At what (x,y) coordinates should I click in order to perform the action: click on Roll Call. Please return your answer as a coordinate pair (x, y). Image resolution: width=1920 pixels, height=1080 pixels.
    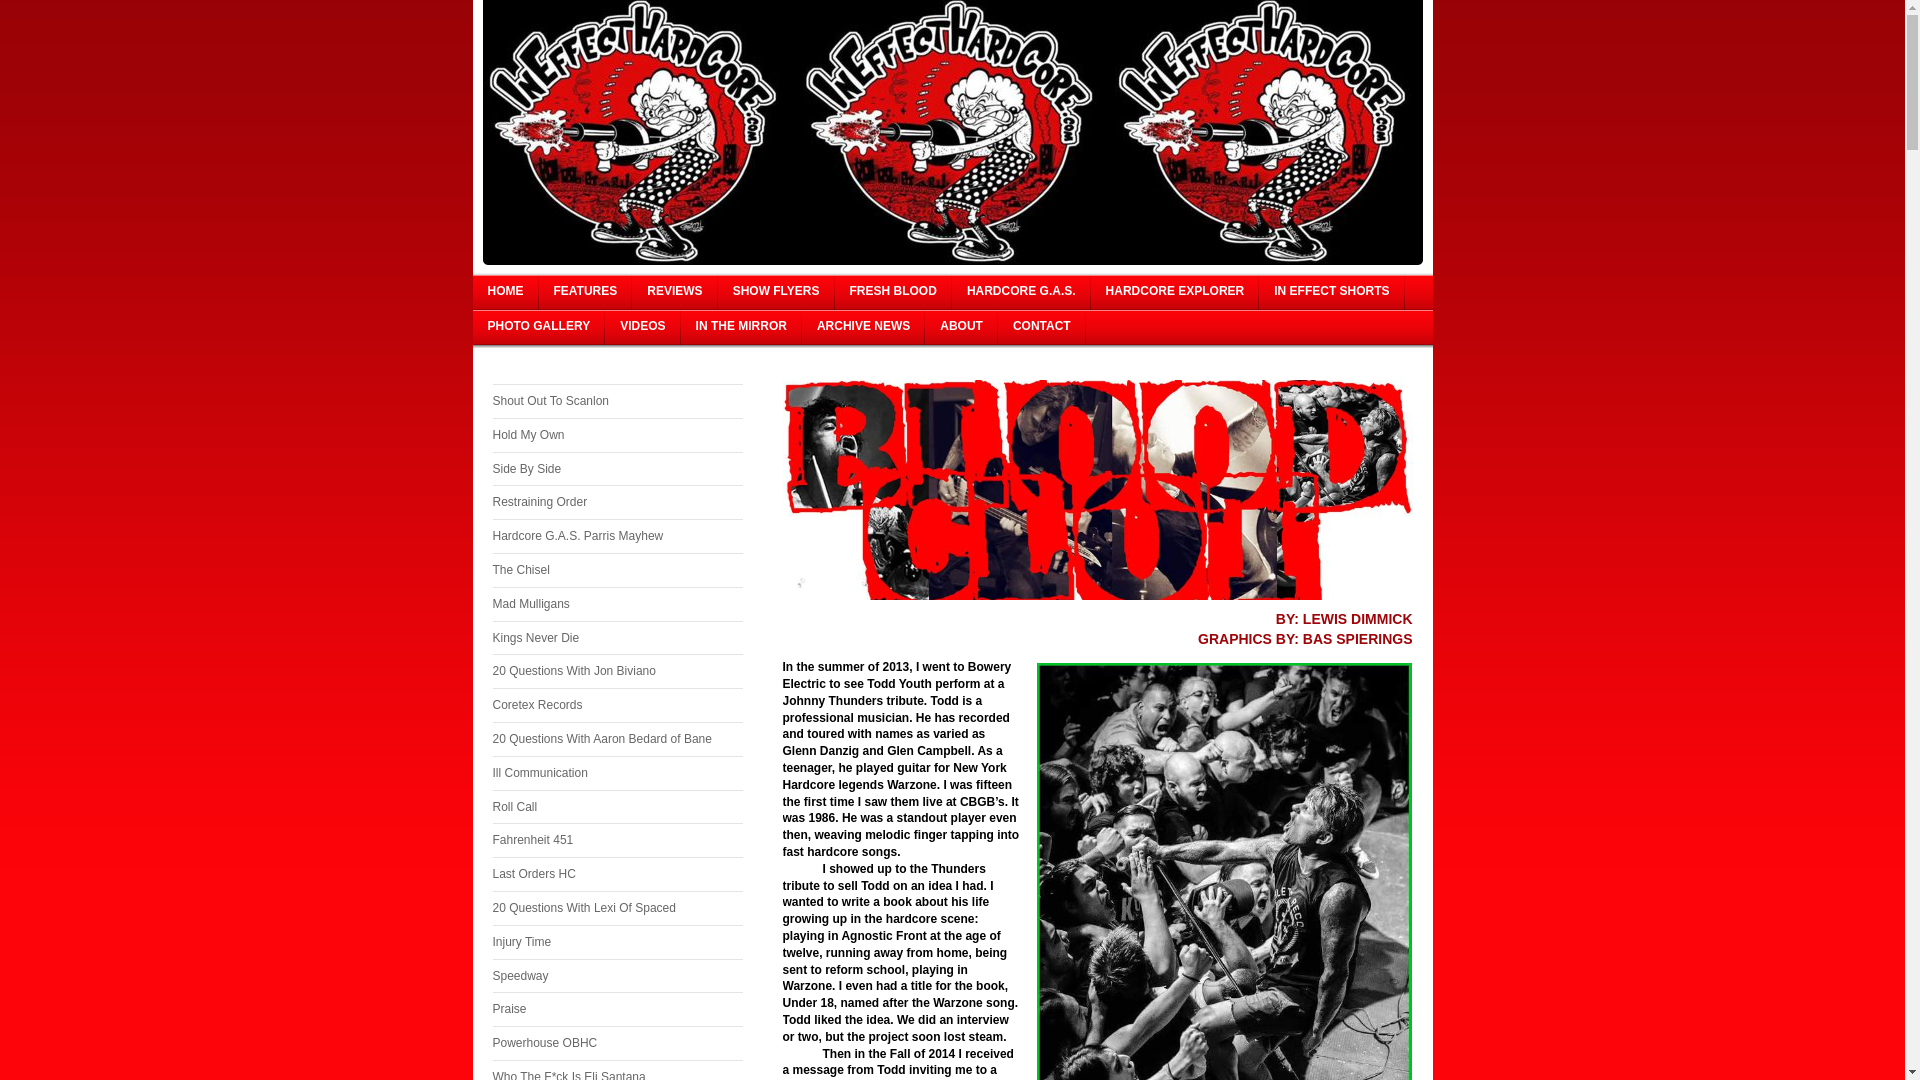
    Looking at the image, I should click on (616, 807).